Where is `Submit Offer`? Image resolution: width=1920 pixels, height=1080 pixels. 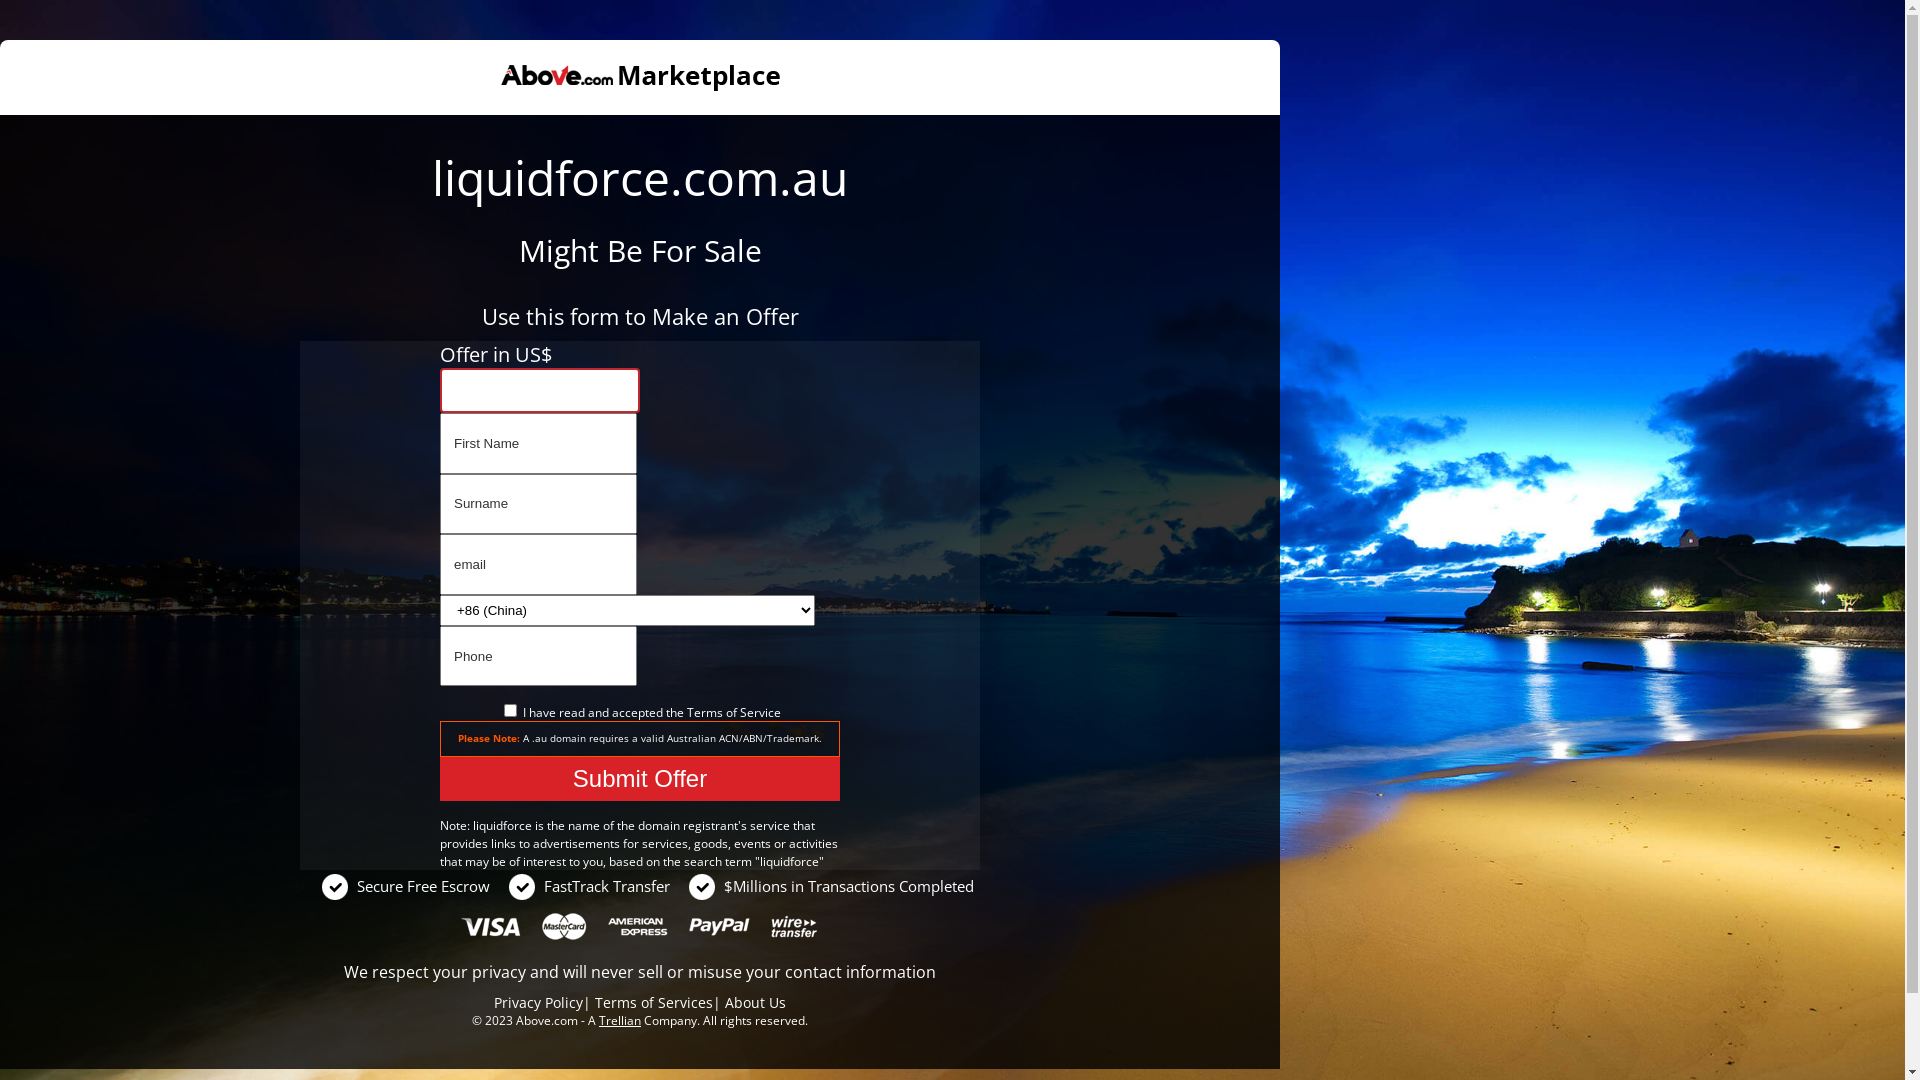
Submit Offer is located at coordinates (640, 779).